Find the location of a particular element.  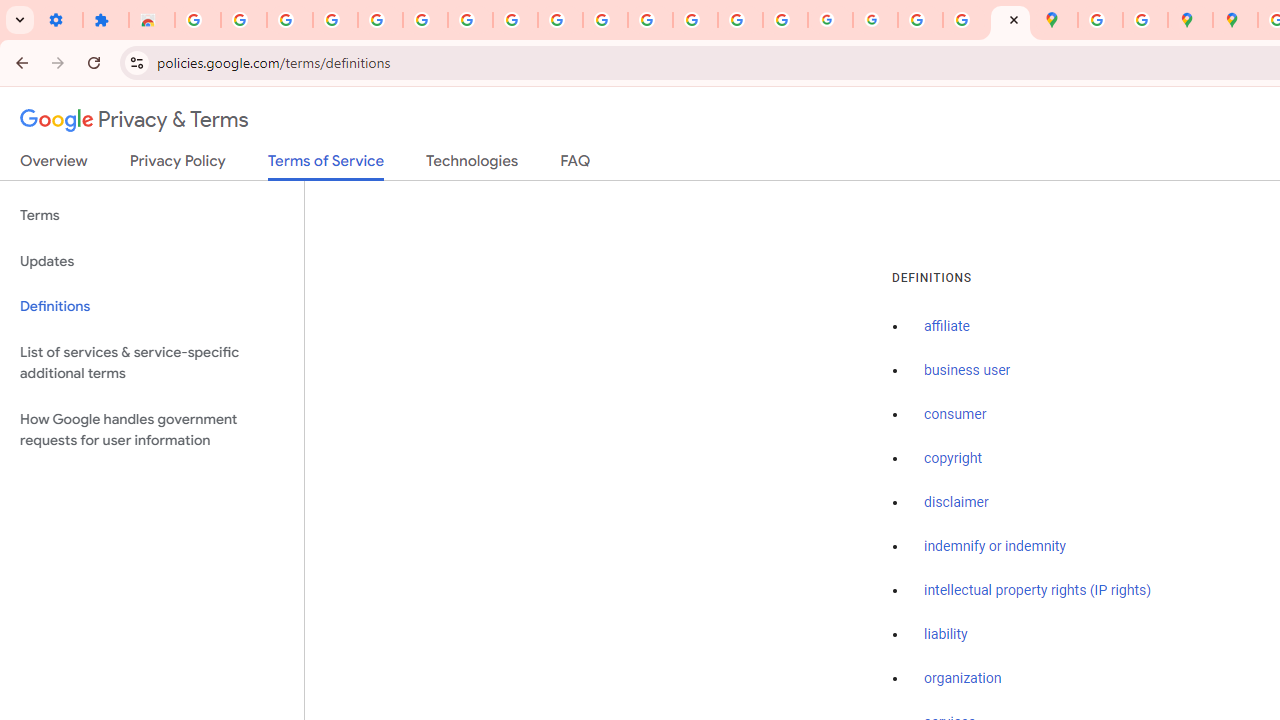

business user is located at coordinates (968, 371).